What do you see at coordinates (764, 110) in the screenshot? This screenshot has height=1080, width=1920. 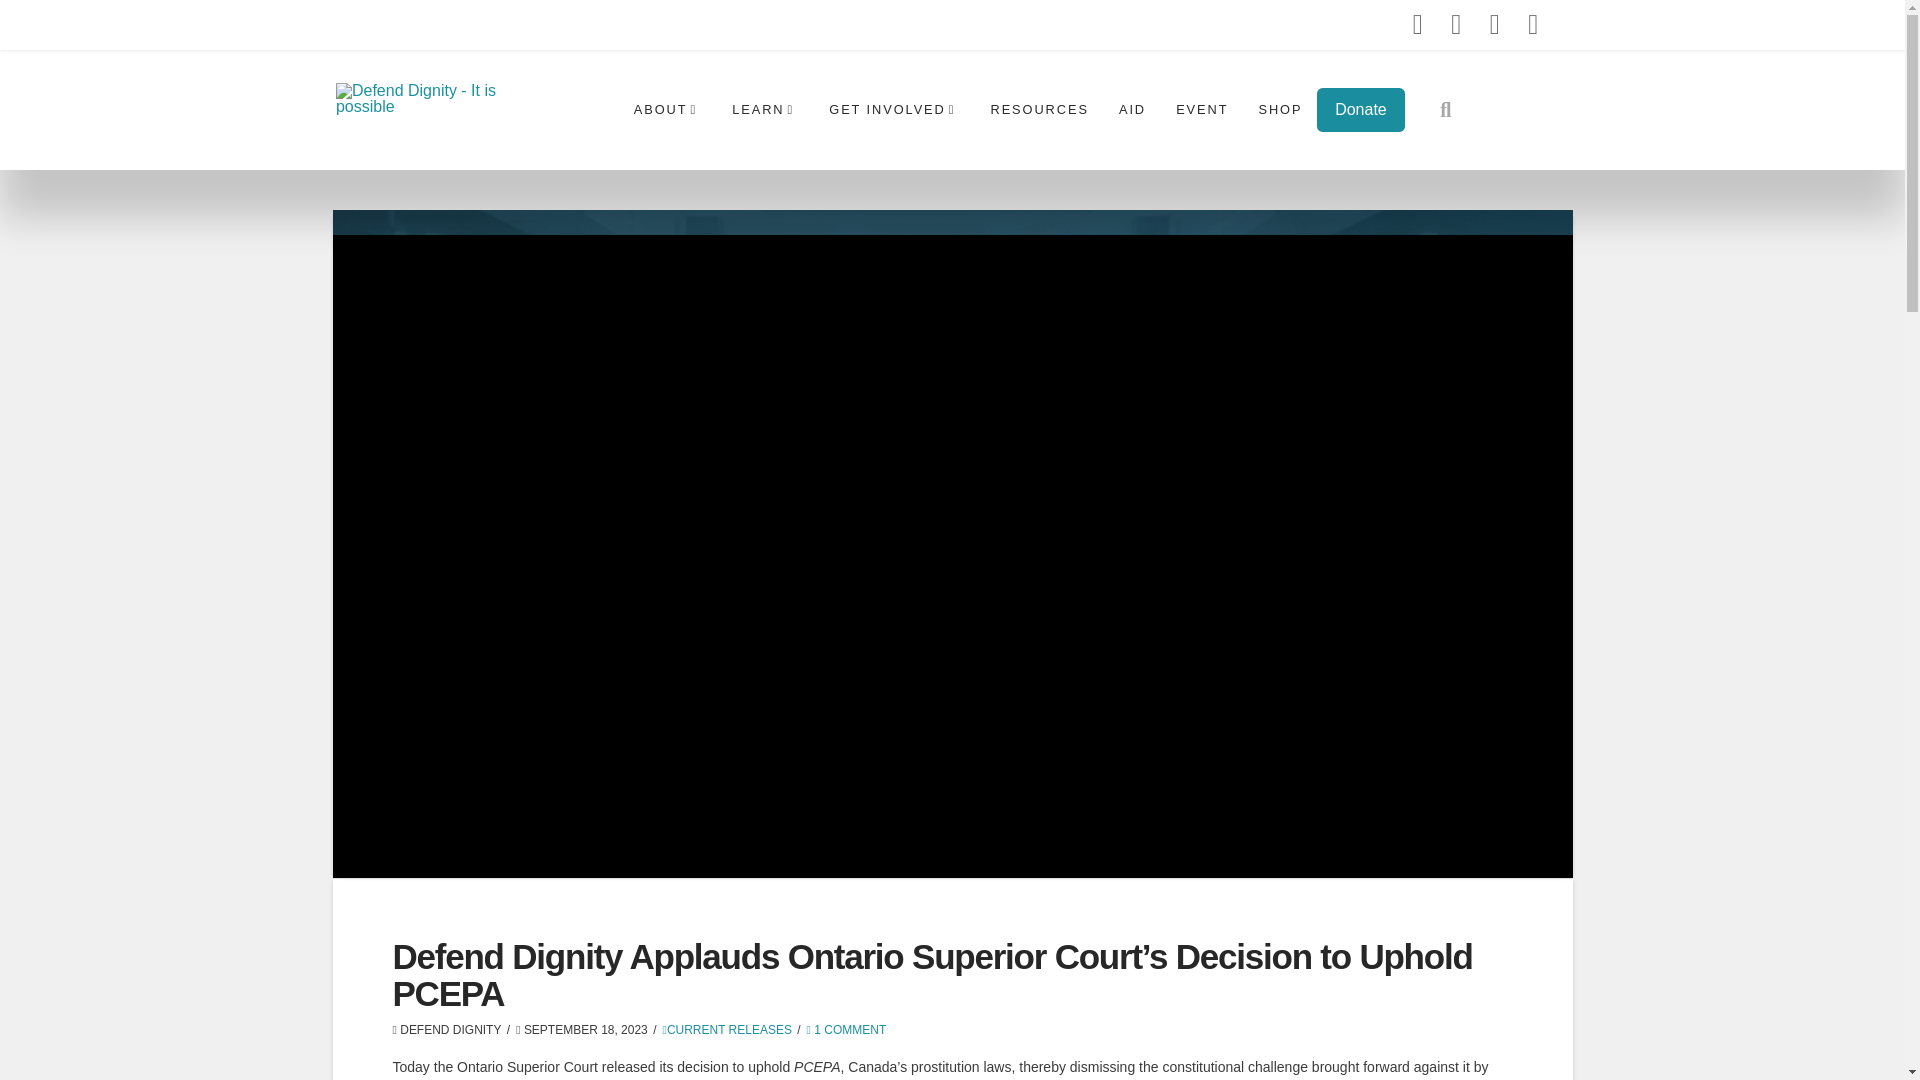 I see `LEARN` at bounding box center [764, 110].